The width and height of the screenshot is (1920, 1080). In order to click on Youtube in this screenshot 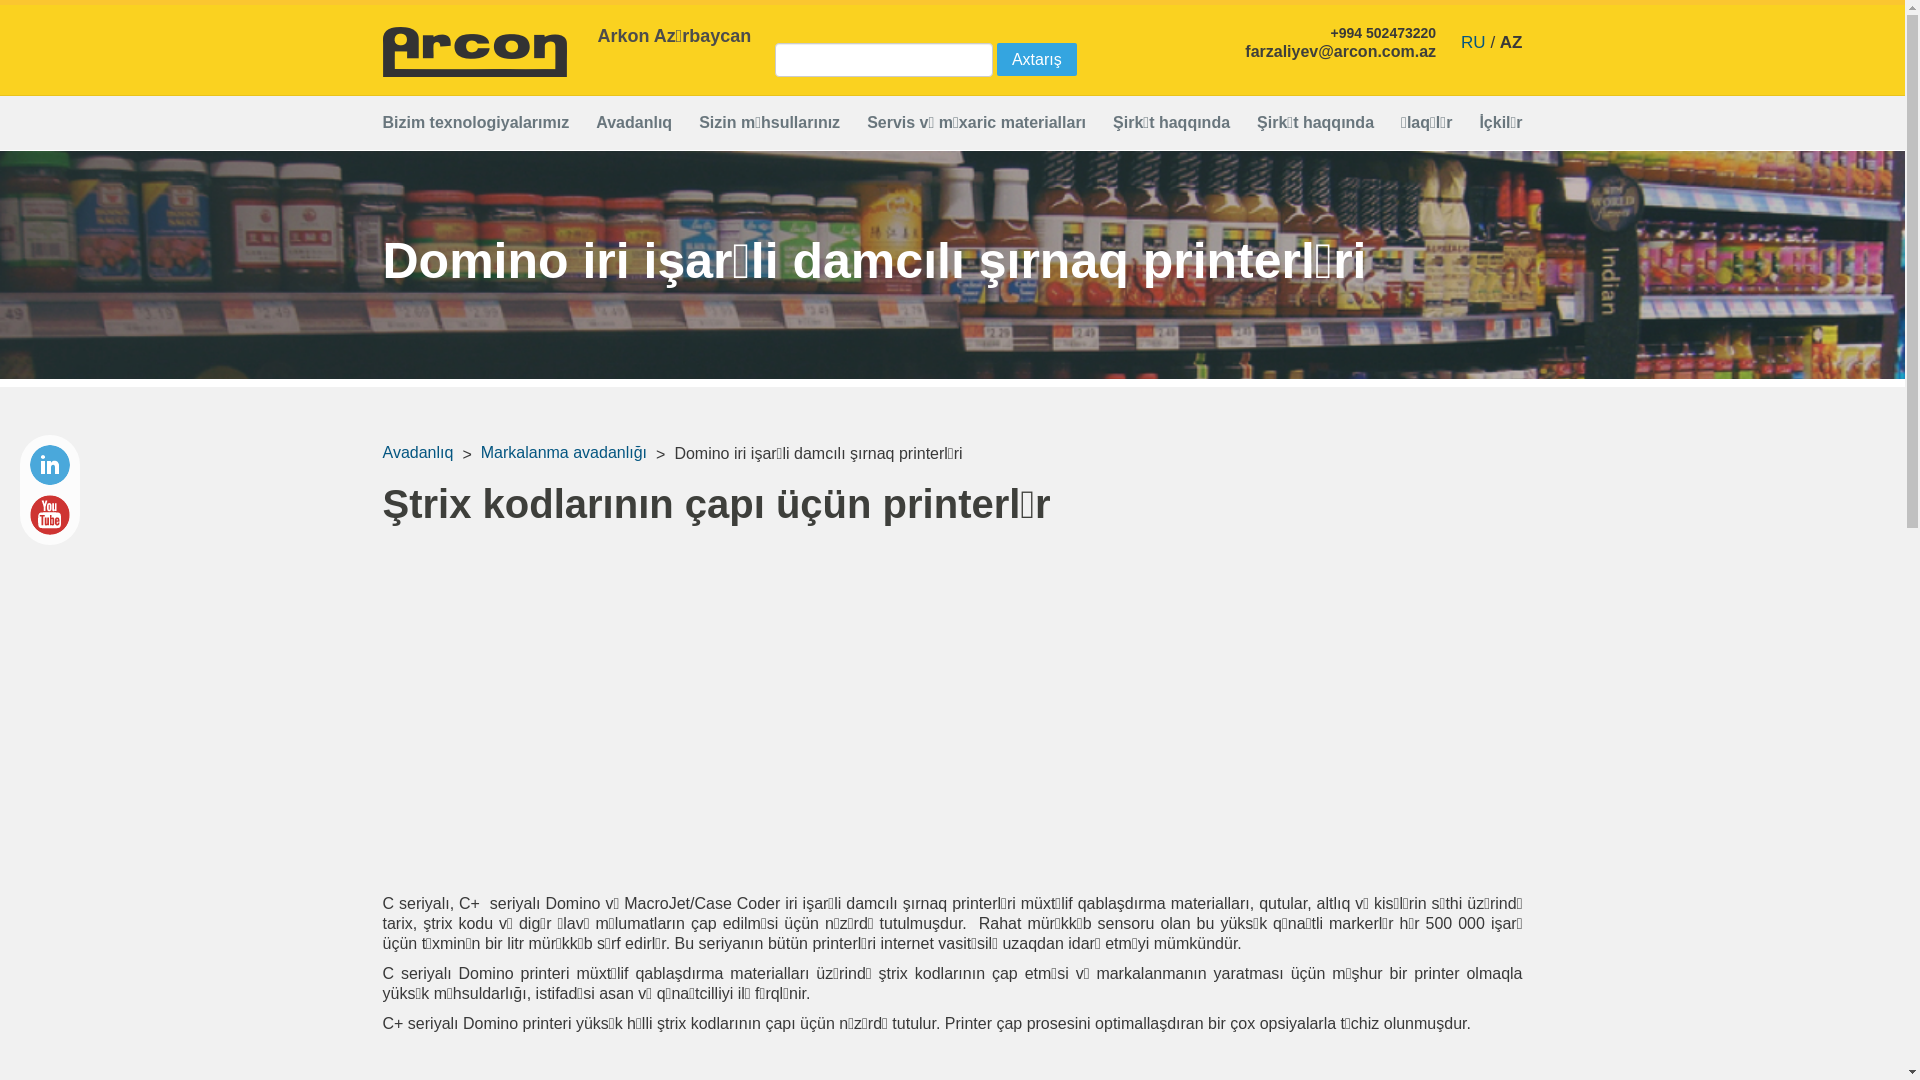, I will do `click(50, 515)`.